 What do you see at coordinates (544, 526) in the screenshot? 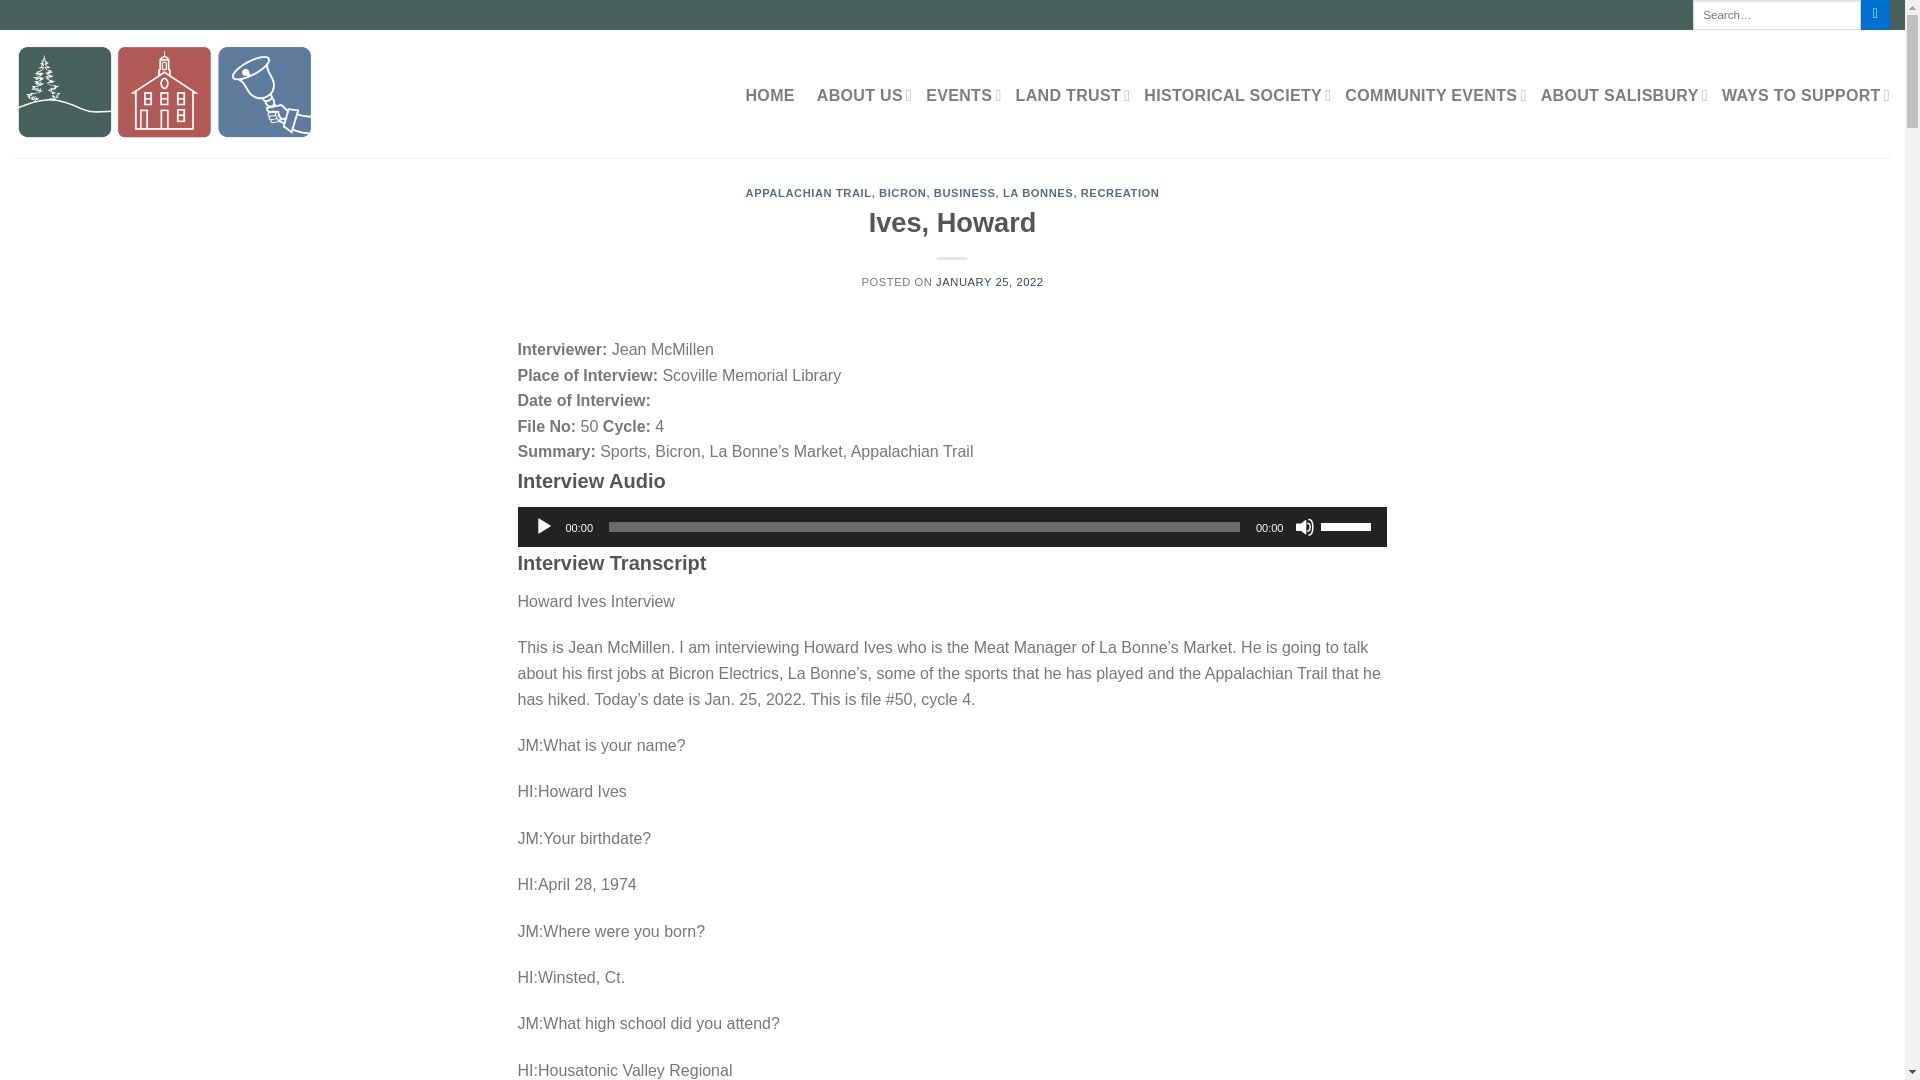
I see `Play` at bounding box center [544, 526].